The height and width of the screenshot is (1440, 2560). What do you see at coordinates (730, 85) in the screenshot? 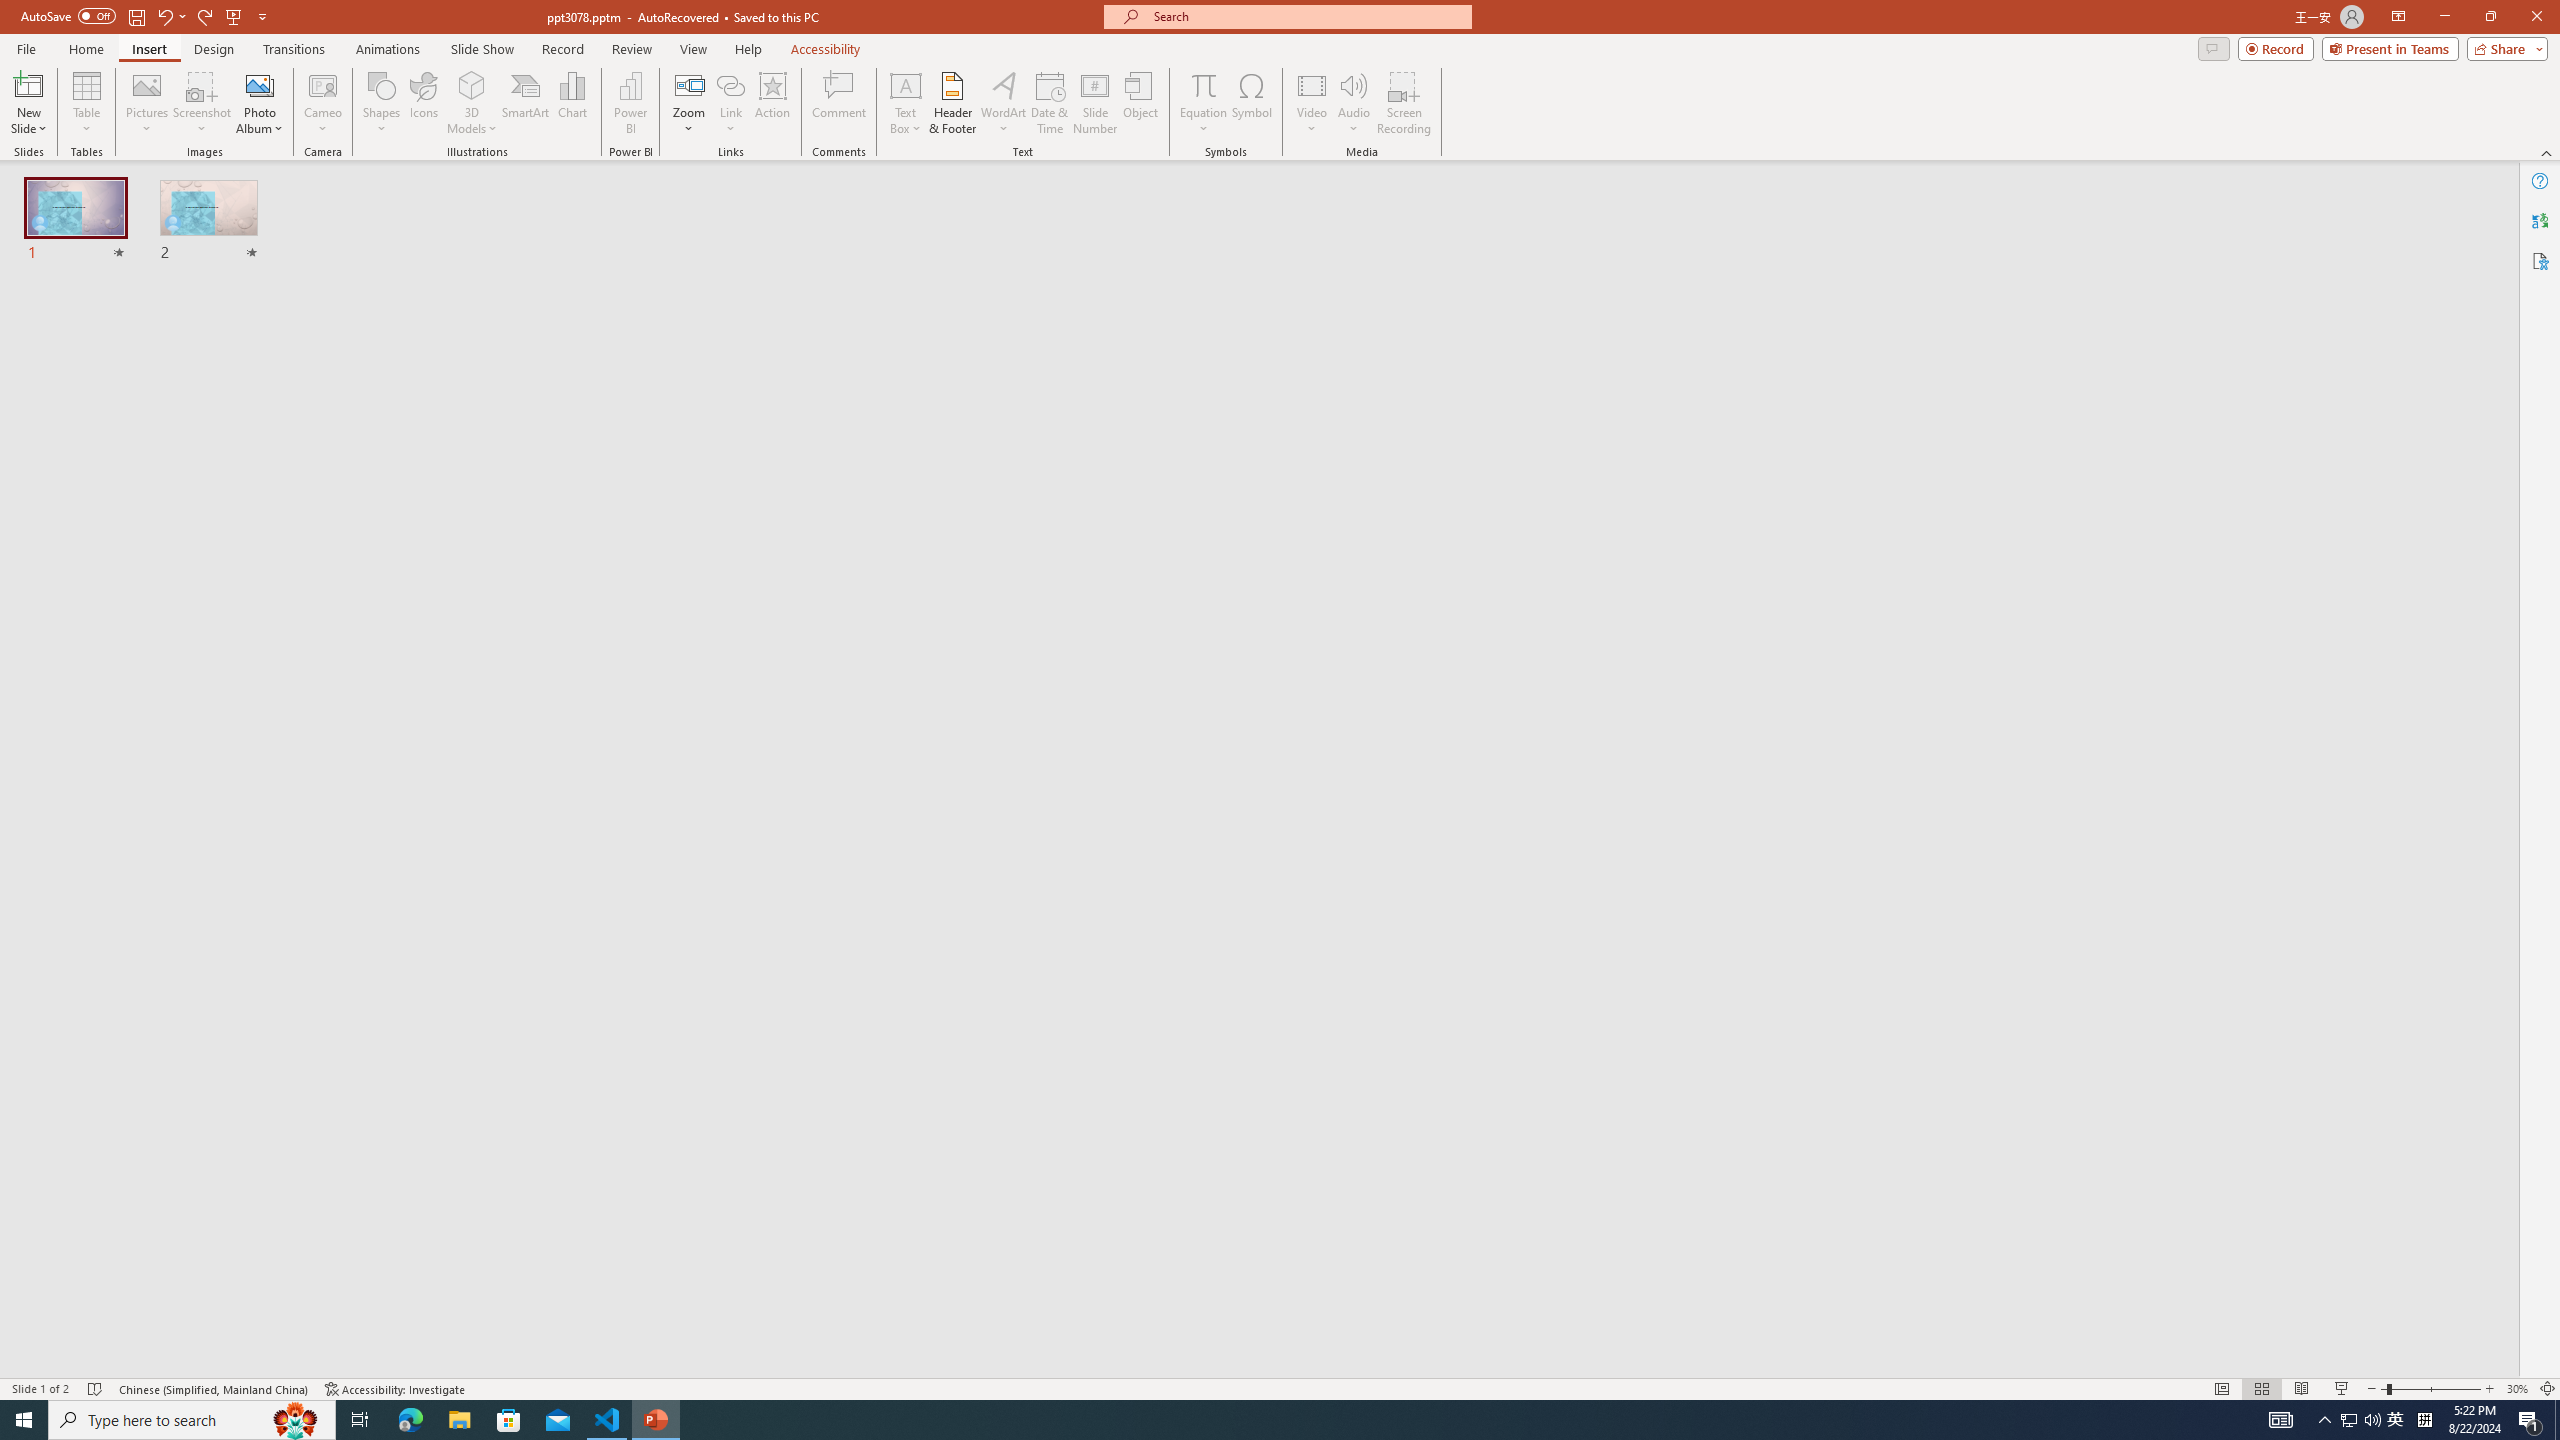
I see `Link` at bounding box center [730, 85].